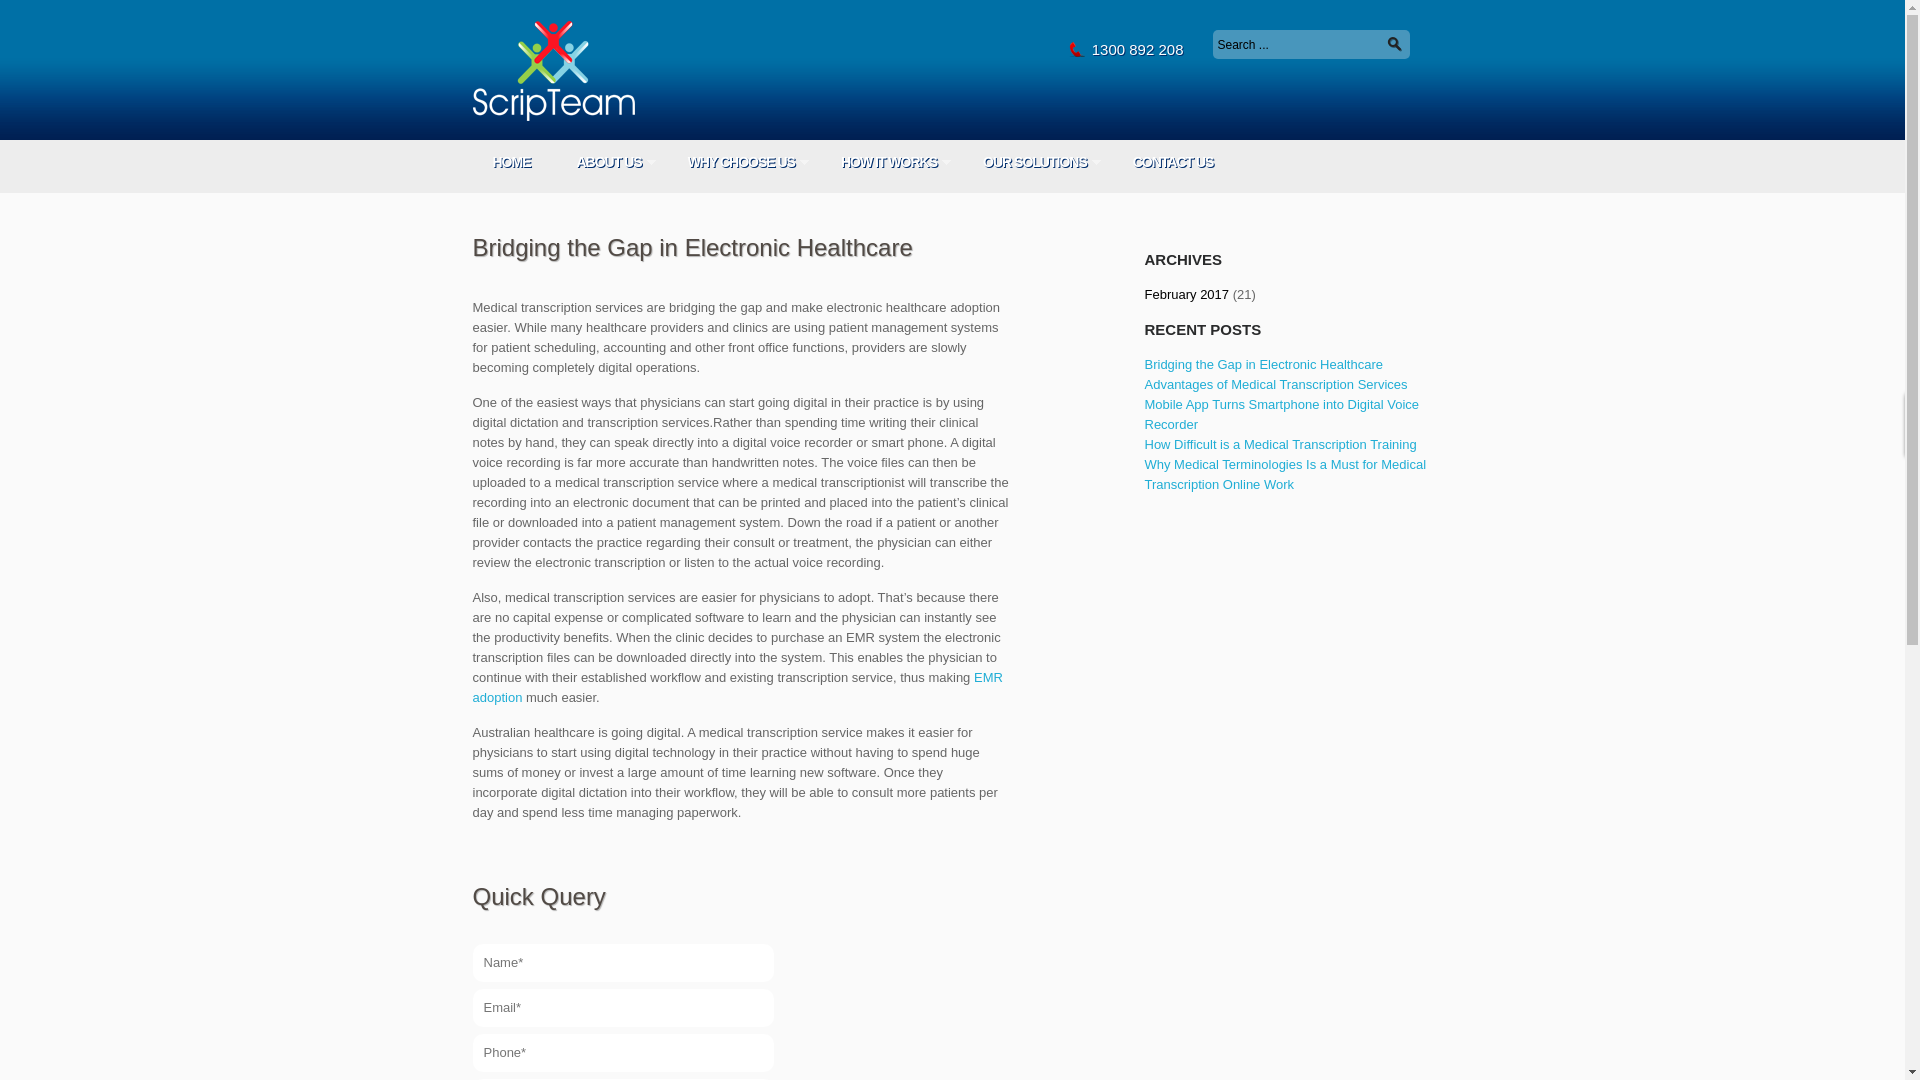  I want to click on HOW IT WORKS, so click(888, 161).